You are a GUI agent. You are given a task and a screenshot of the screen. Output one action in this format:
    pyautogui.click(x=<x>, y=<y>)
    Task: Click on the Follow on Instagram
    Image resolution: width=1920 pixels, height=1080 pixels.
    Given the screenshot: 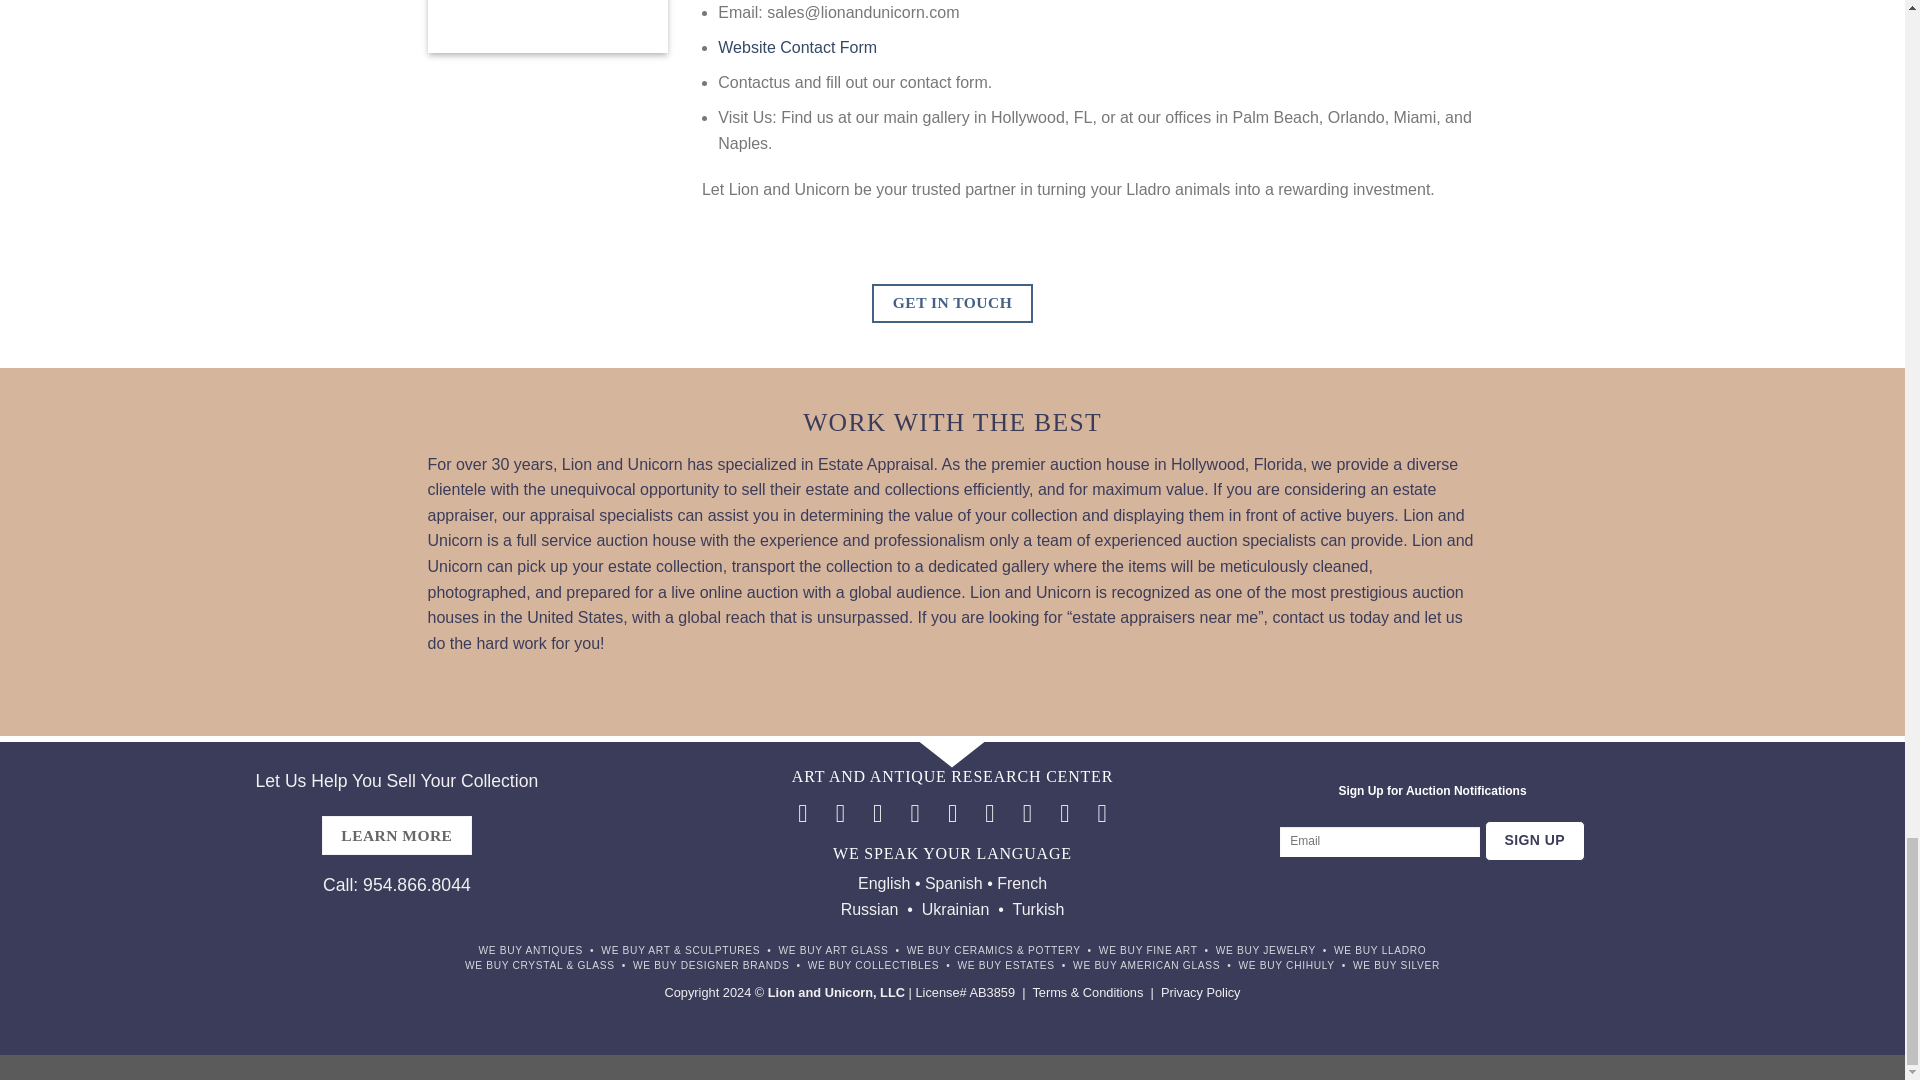 What is the action you would take?
    pyautogui.click(x=840, y=813)
    